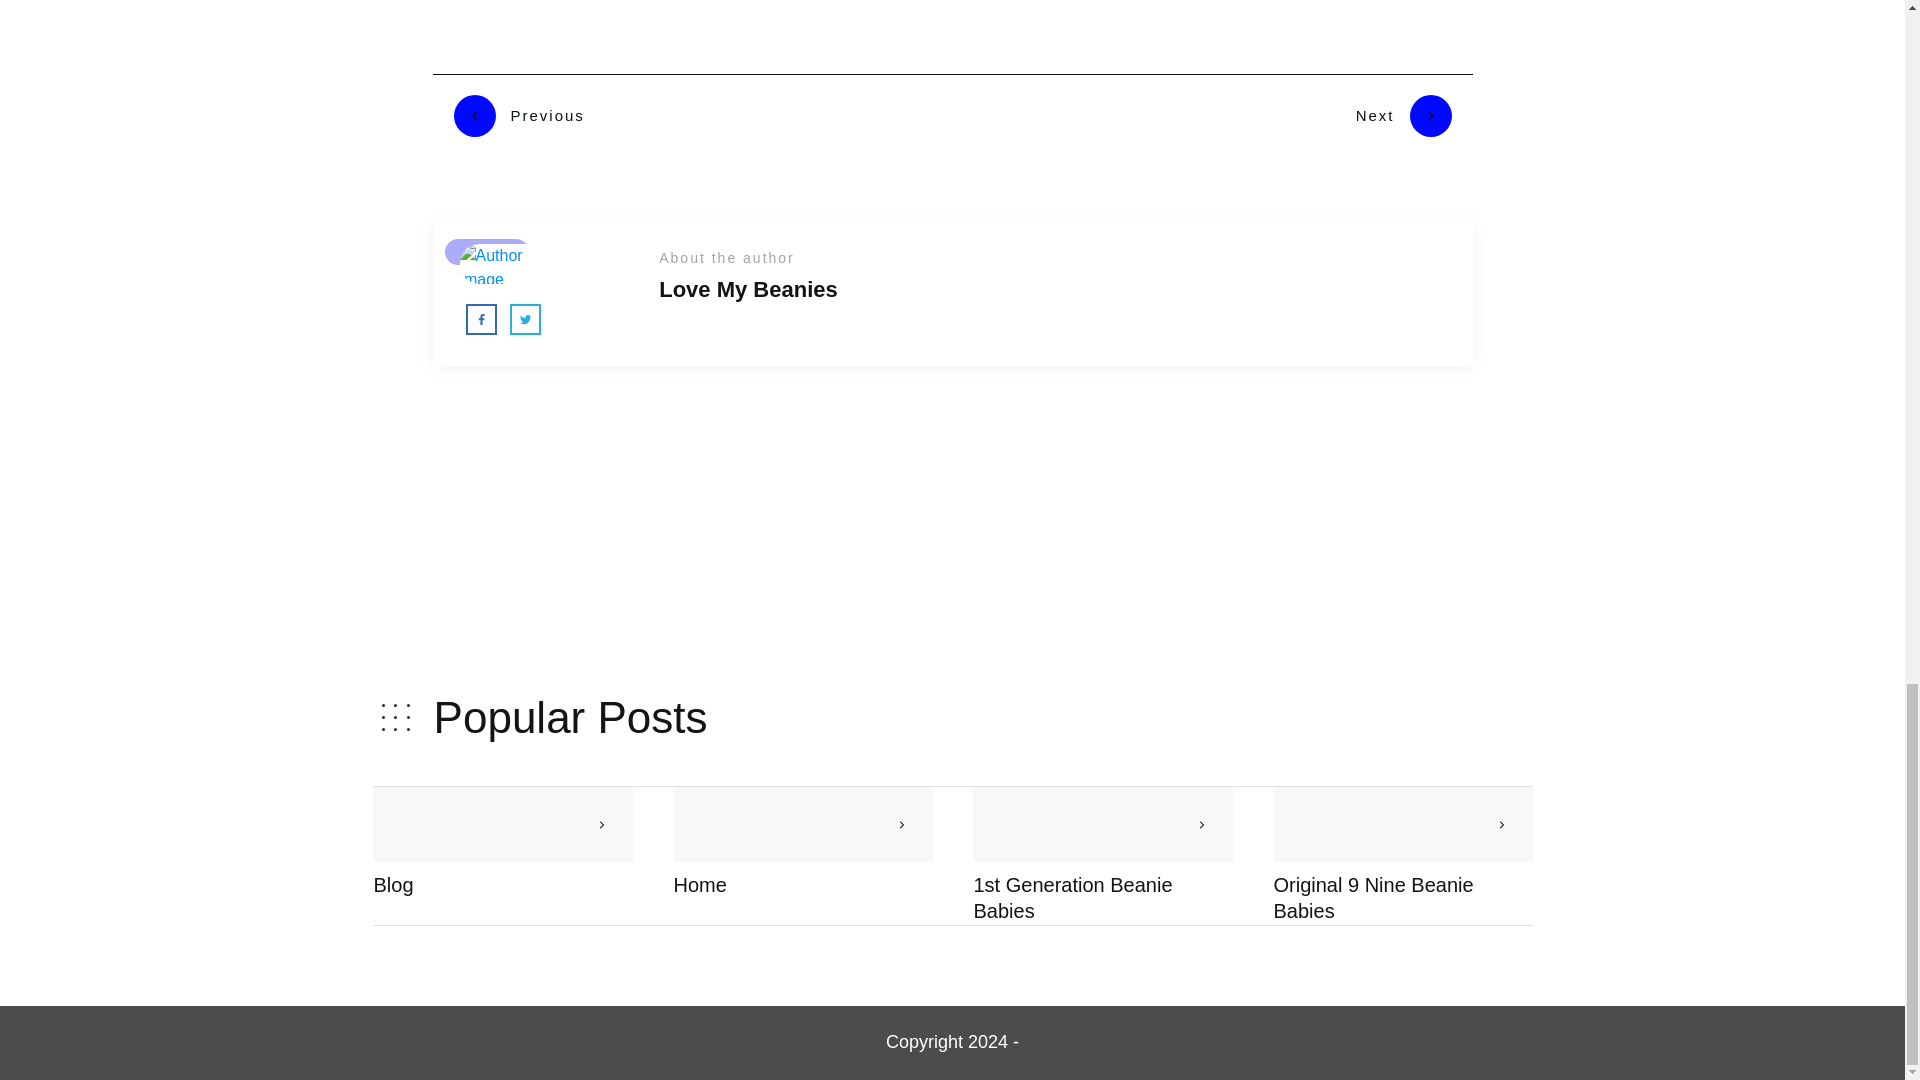 Image resolution: width=1920 pixels, height=1080 pixels. Describe the element at coordinates (519, 116) in the screenshot. I see `Previous` at that location.